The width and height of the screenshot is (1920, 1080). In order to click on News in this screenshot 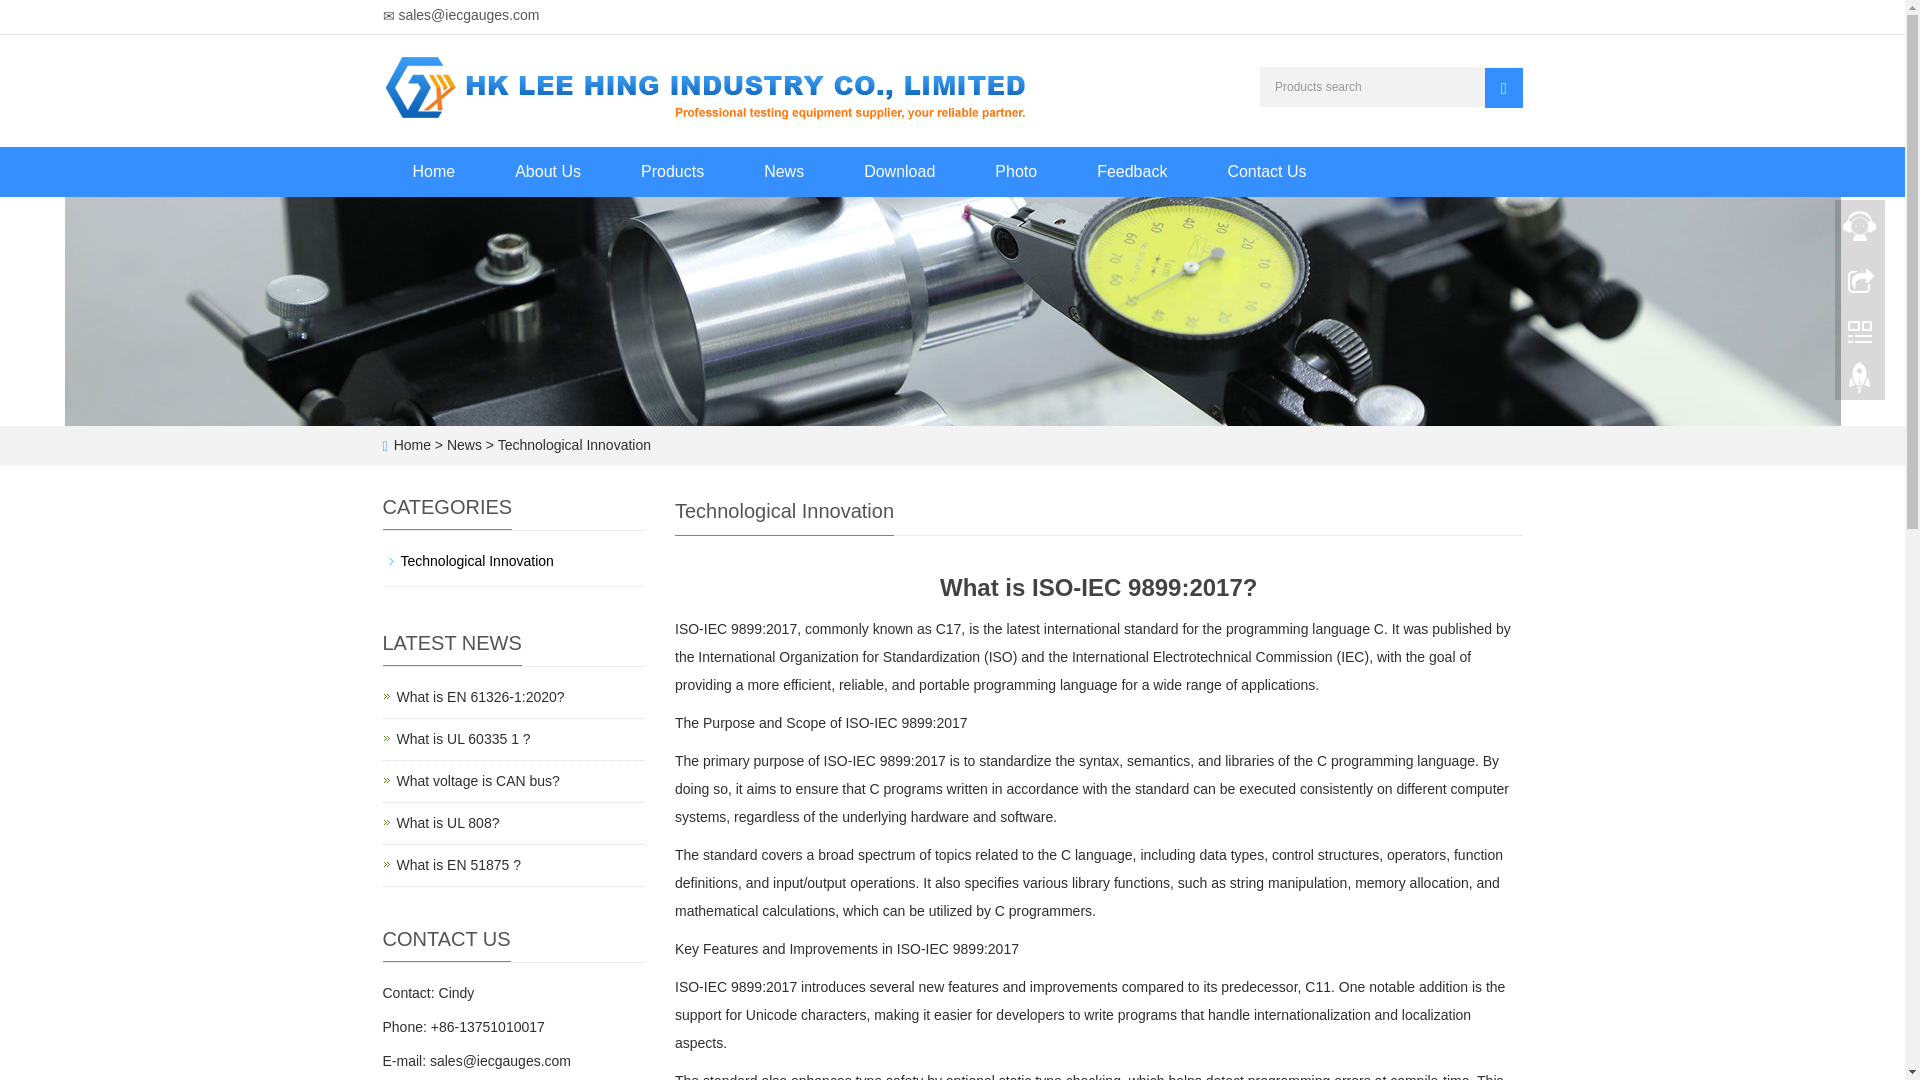, I will do `click(1860, 382)`.